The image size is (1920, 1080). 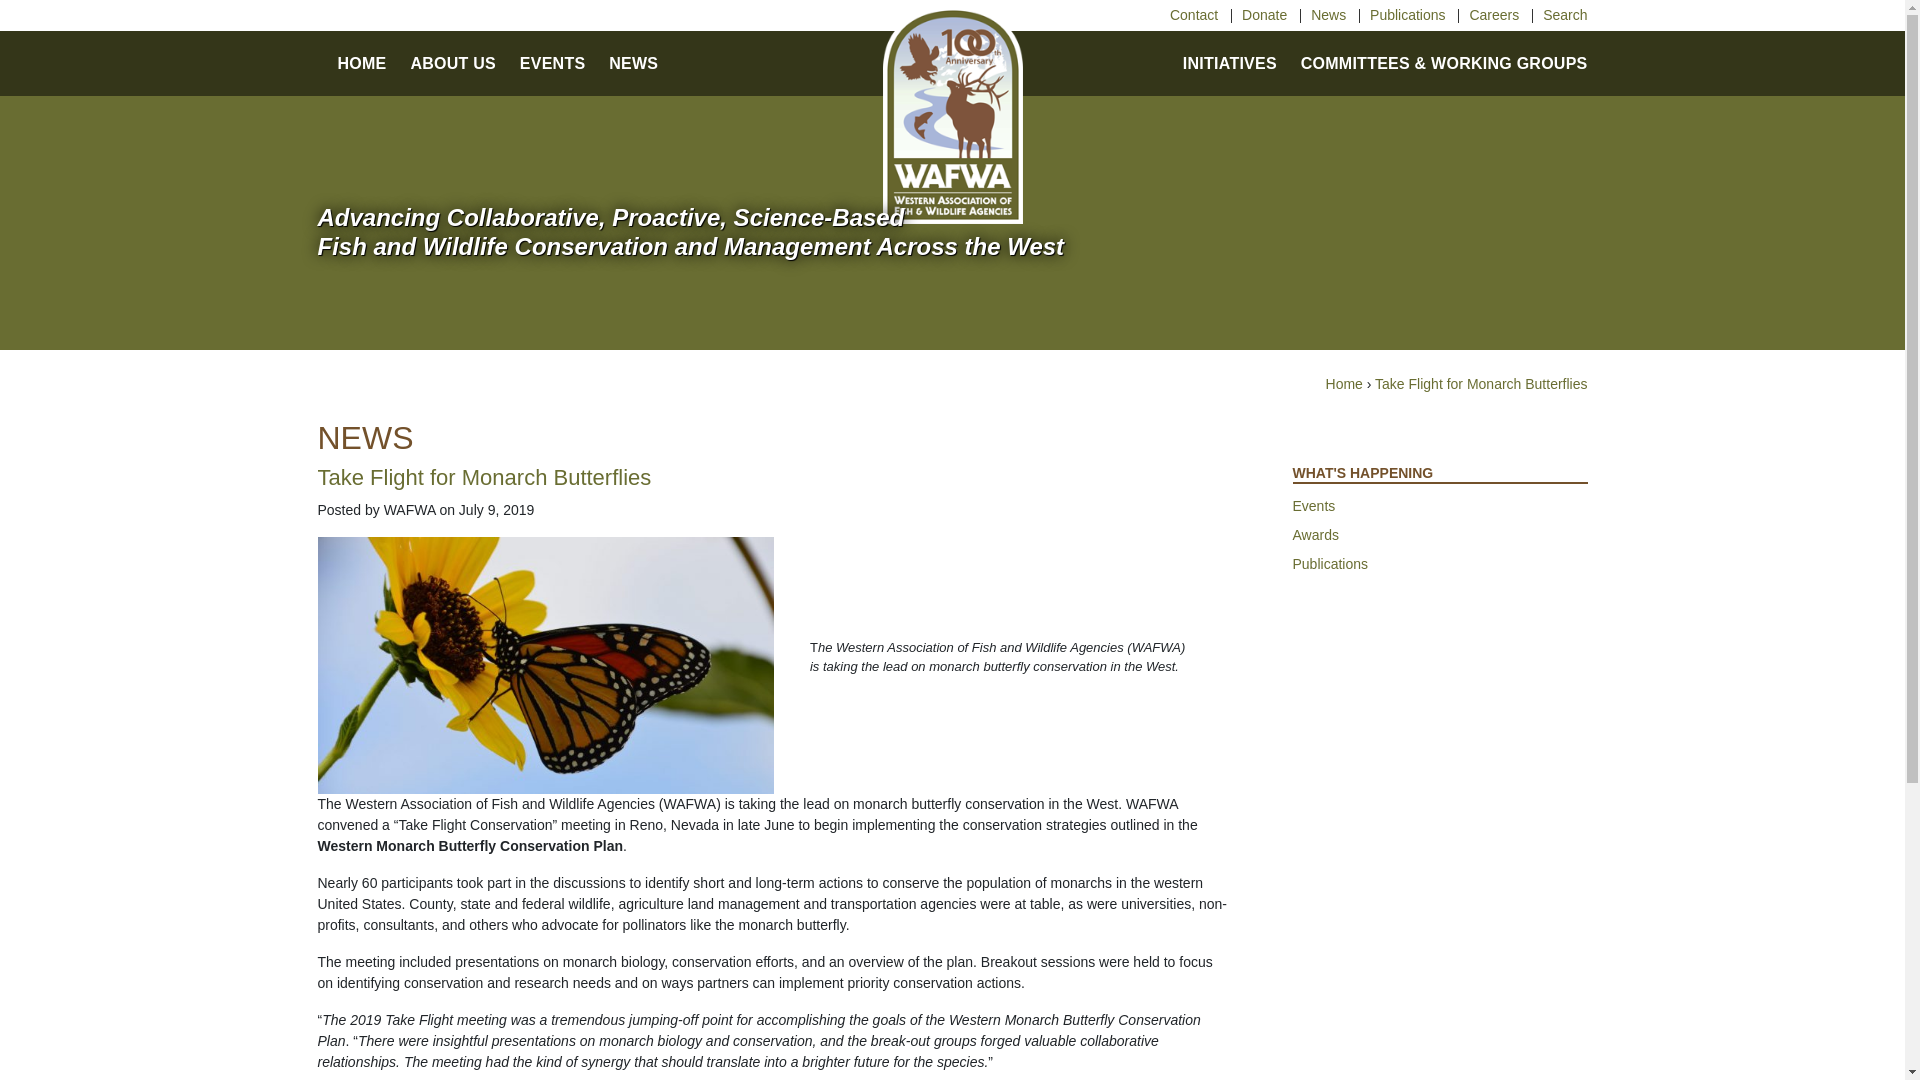 What do you see at coordinates (1440, 506) in the screenshot?
I see `Events` at bounding box center [1440, 506].